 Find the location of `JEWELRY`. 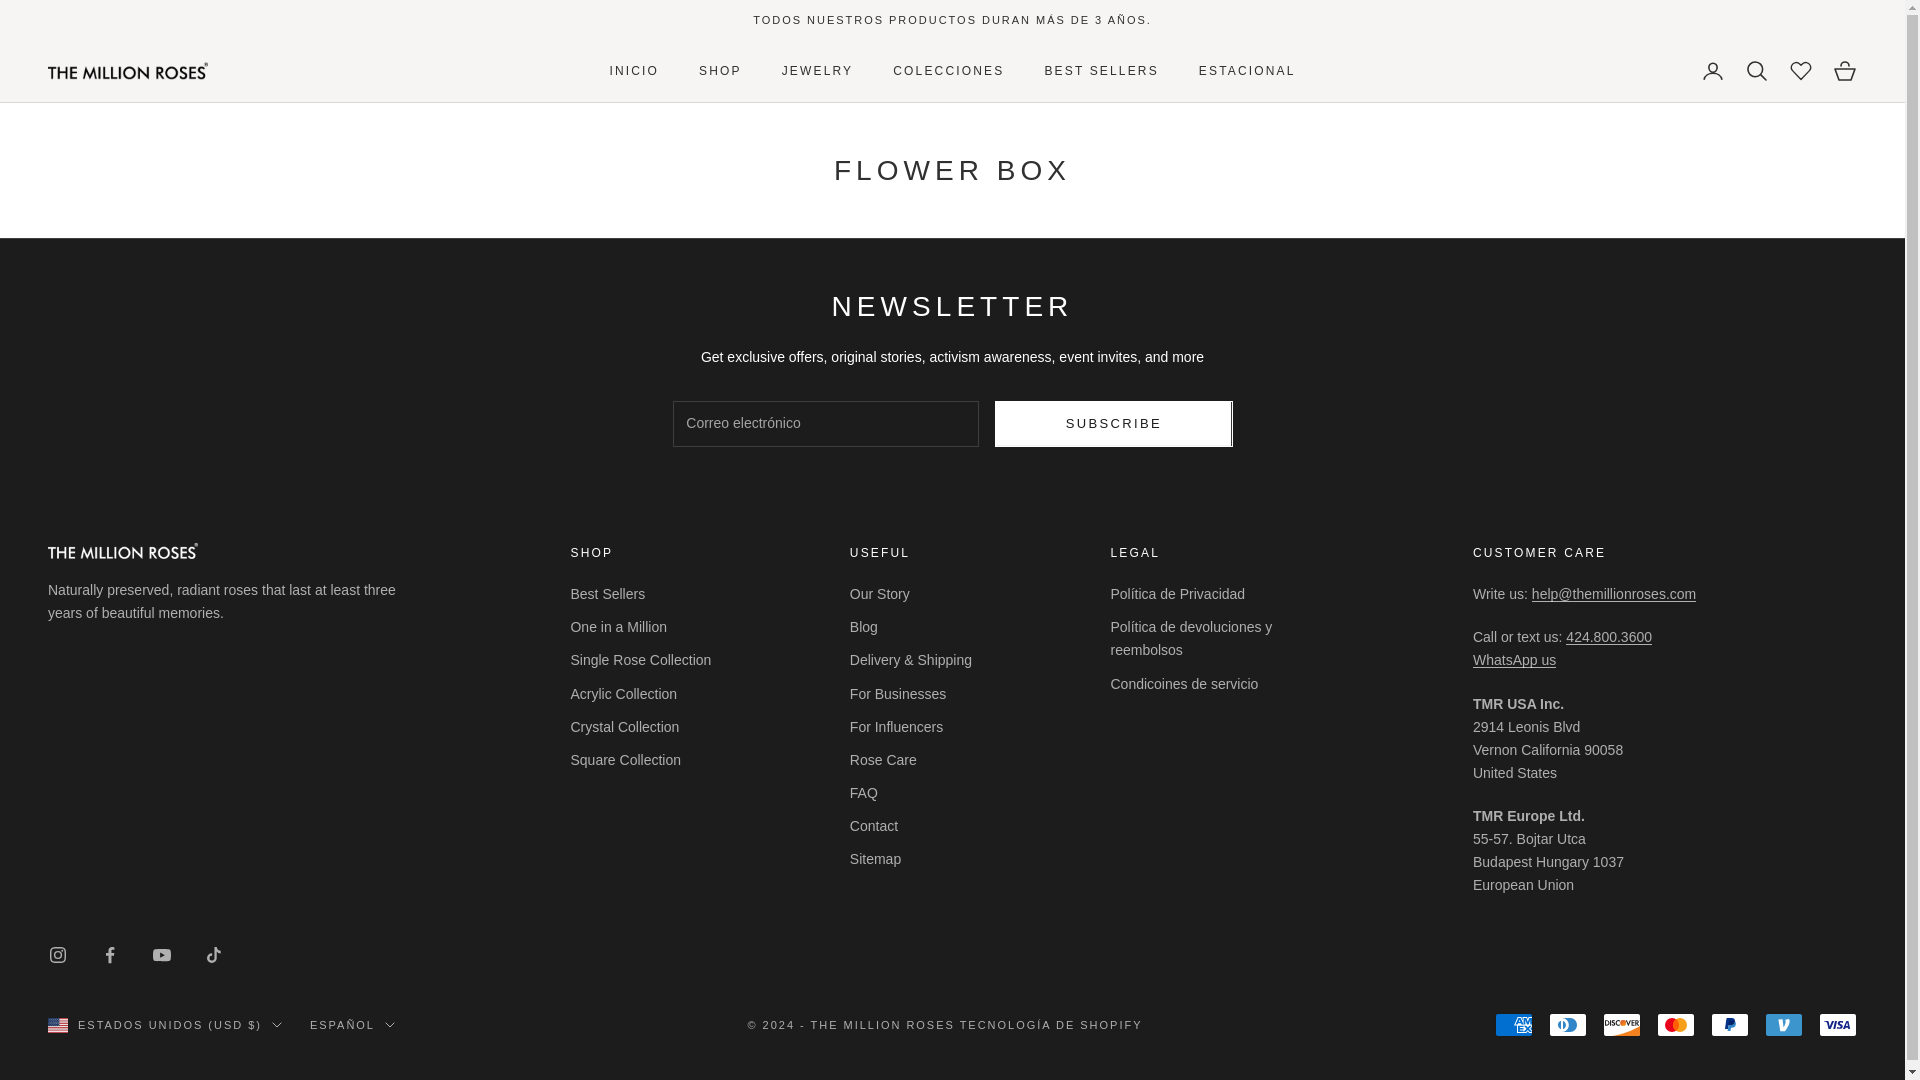

JEWELRY is located at coordinates (818, 70).